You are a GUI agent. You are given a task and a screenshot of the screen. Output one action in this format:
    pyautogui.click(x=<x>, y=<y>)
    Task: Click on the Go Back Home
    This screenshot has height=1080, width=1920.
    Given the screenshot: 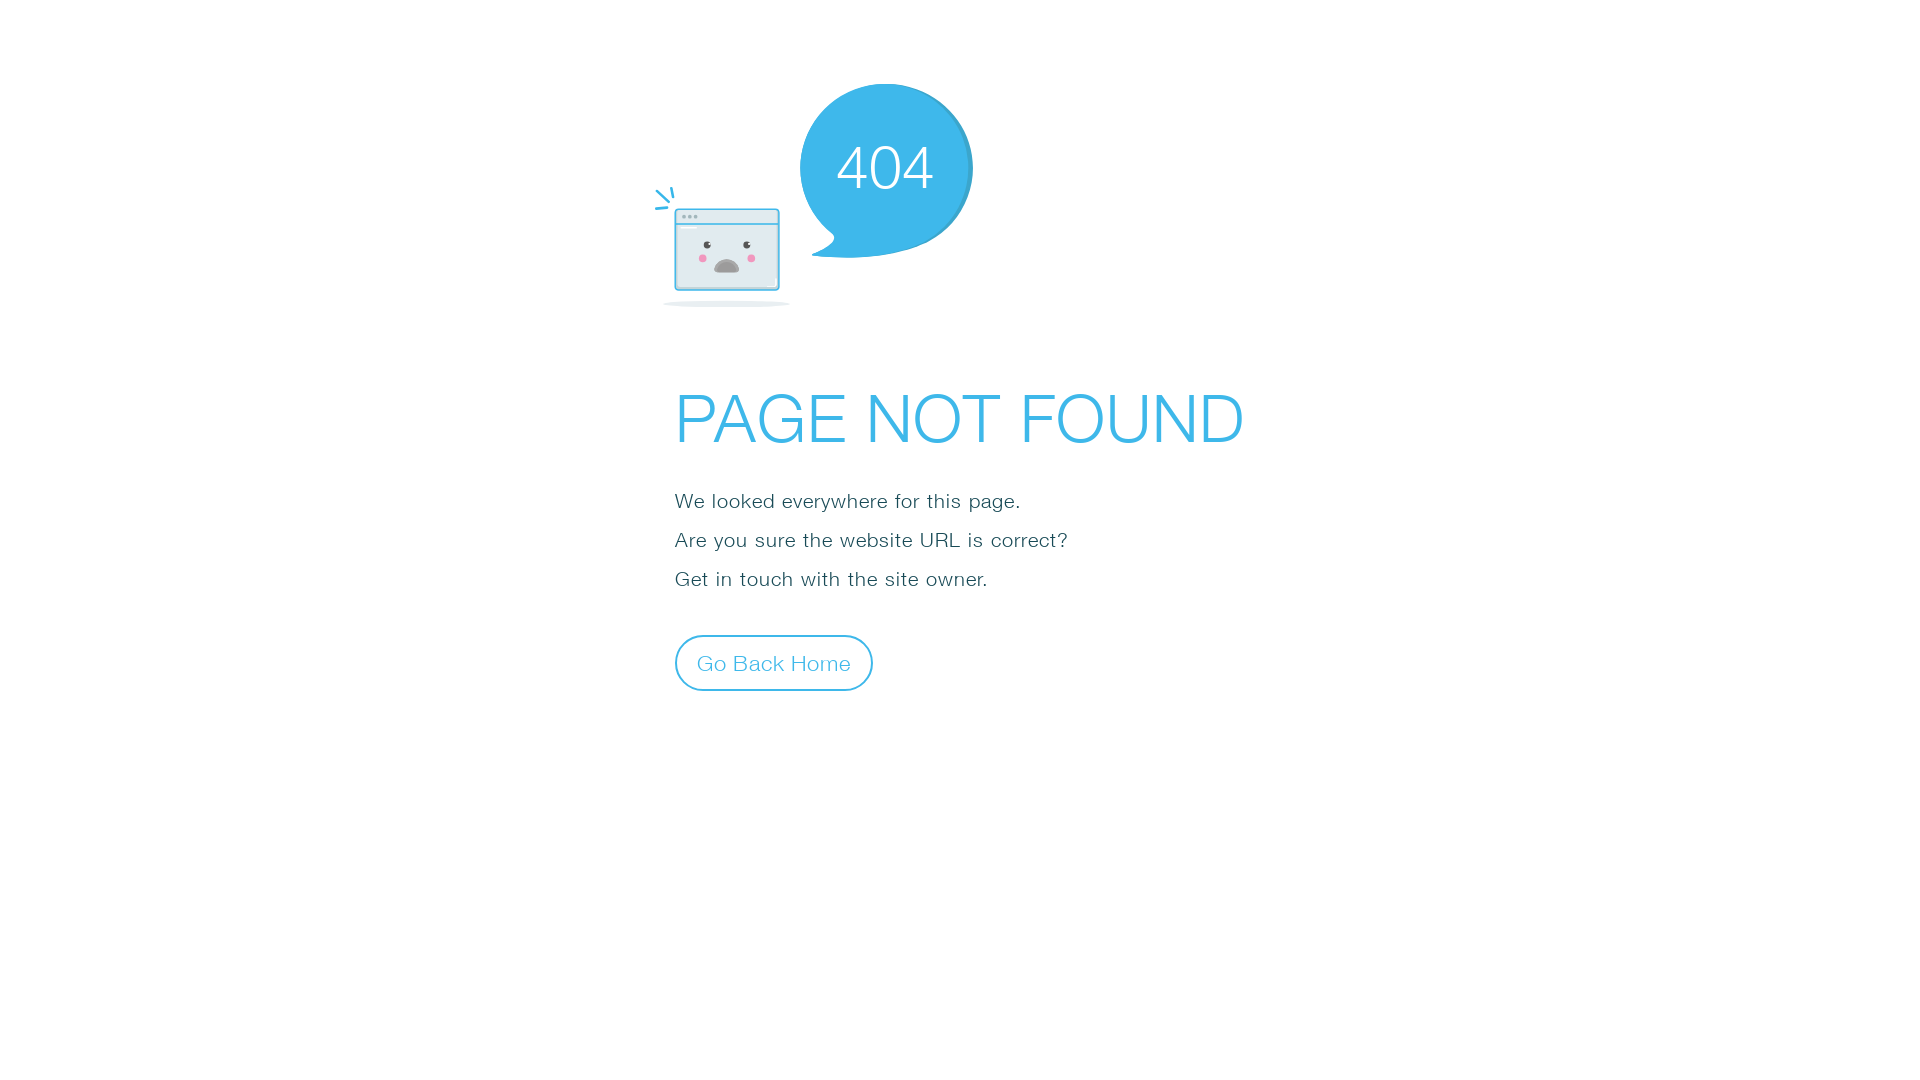 What is the action you would take?
    pyautogui.click(x=774, y=662)
    